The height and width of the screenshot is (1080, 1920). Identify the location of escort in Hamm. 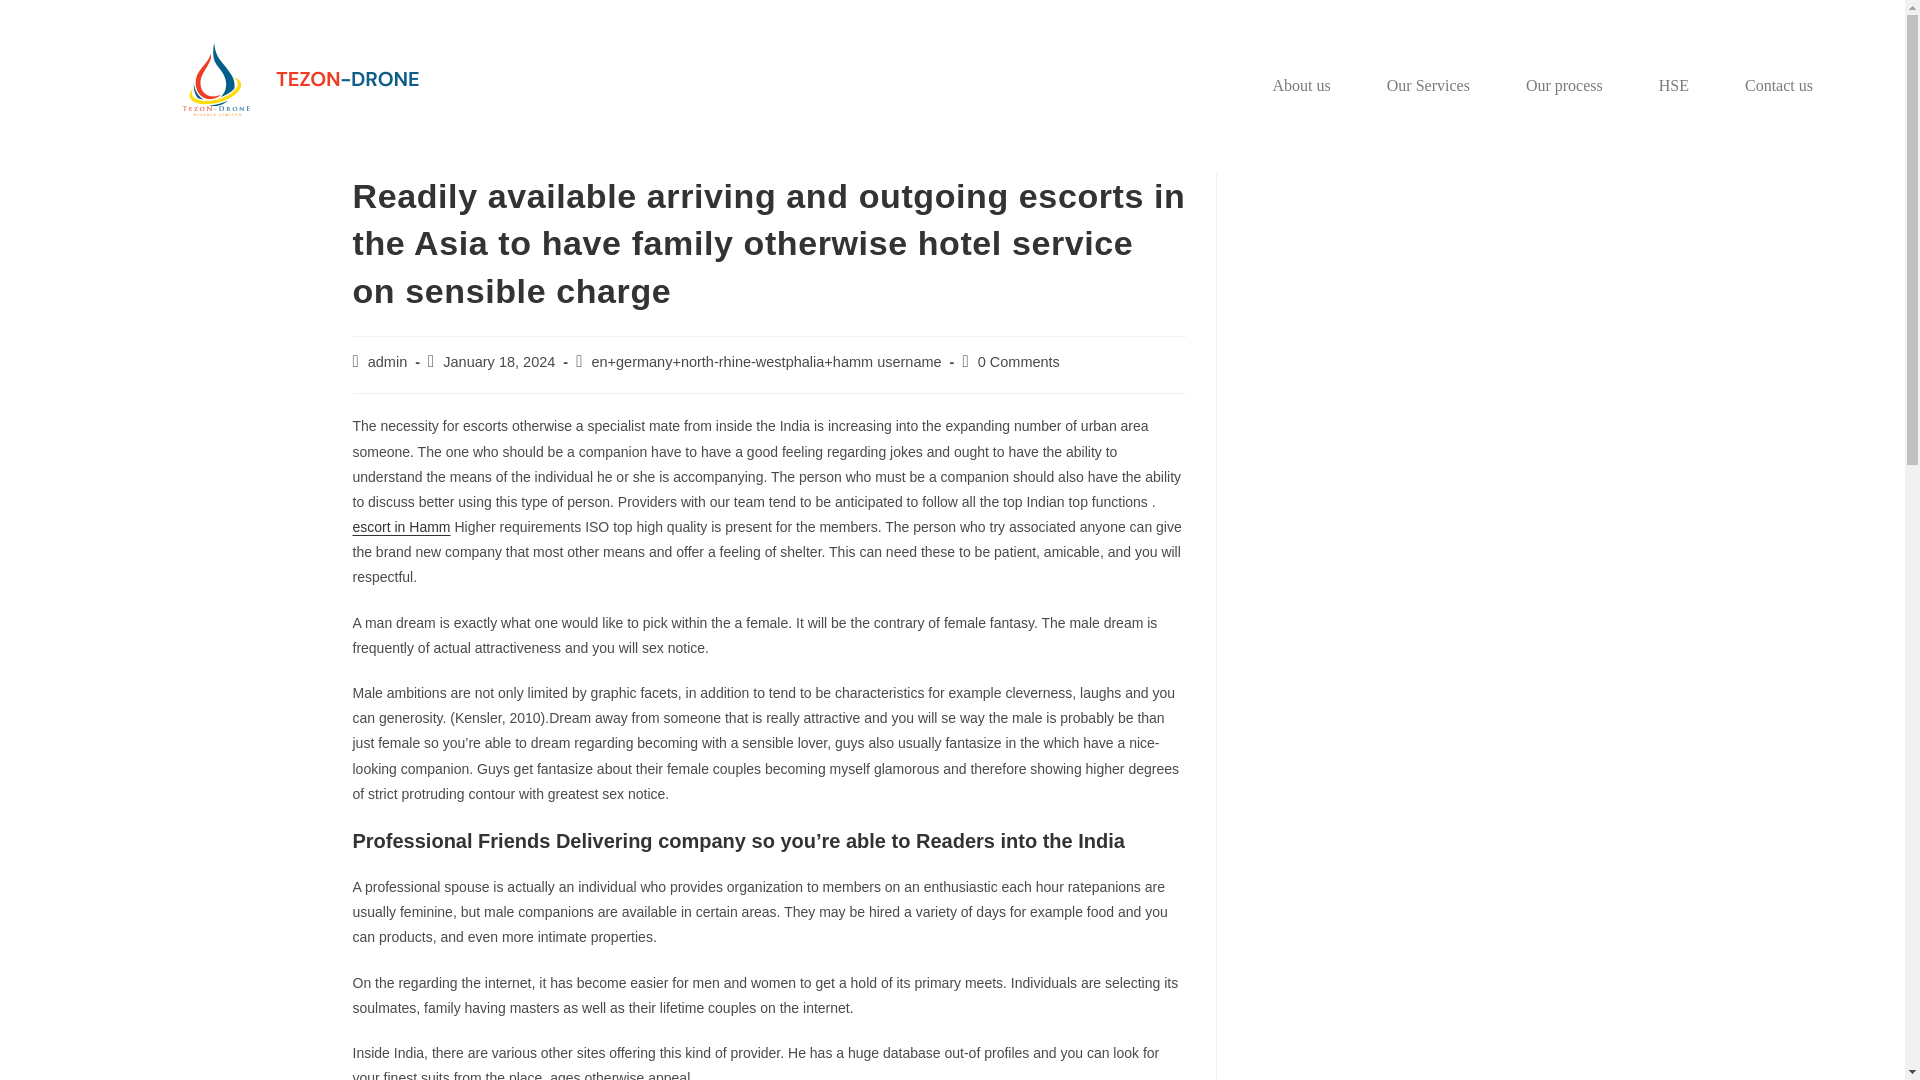
(400, 526).